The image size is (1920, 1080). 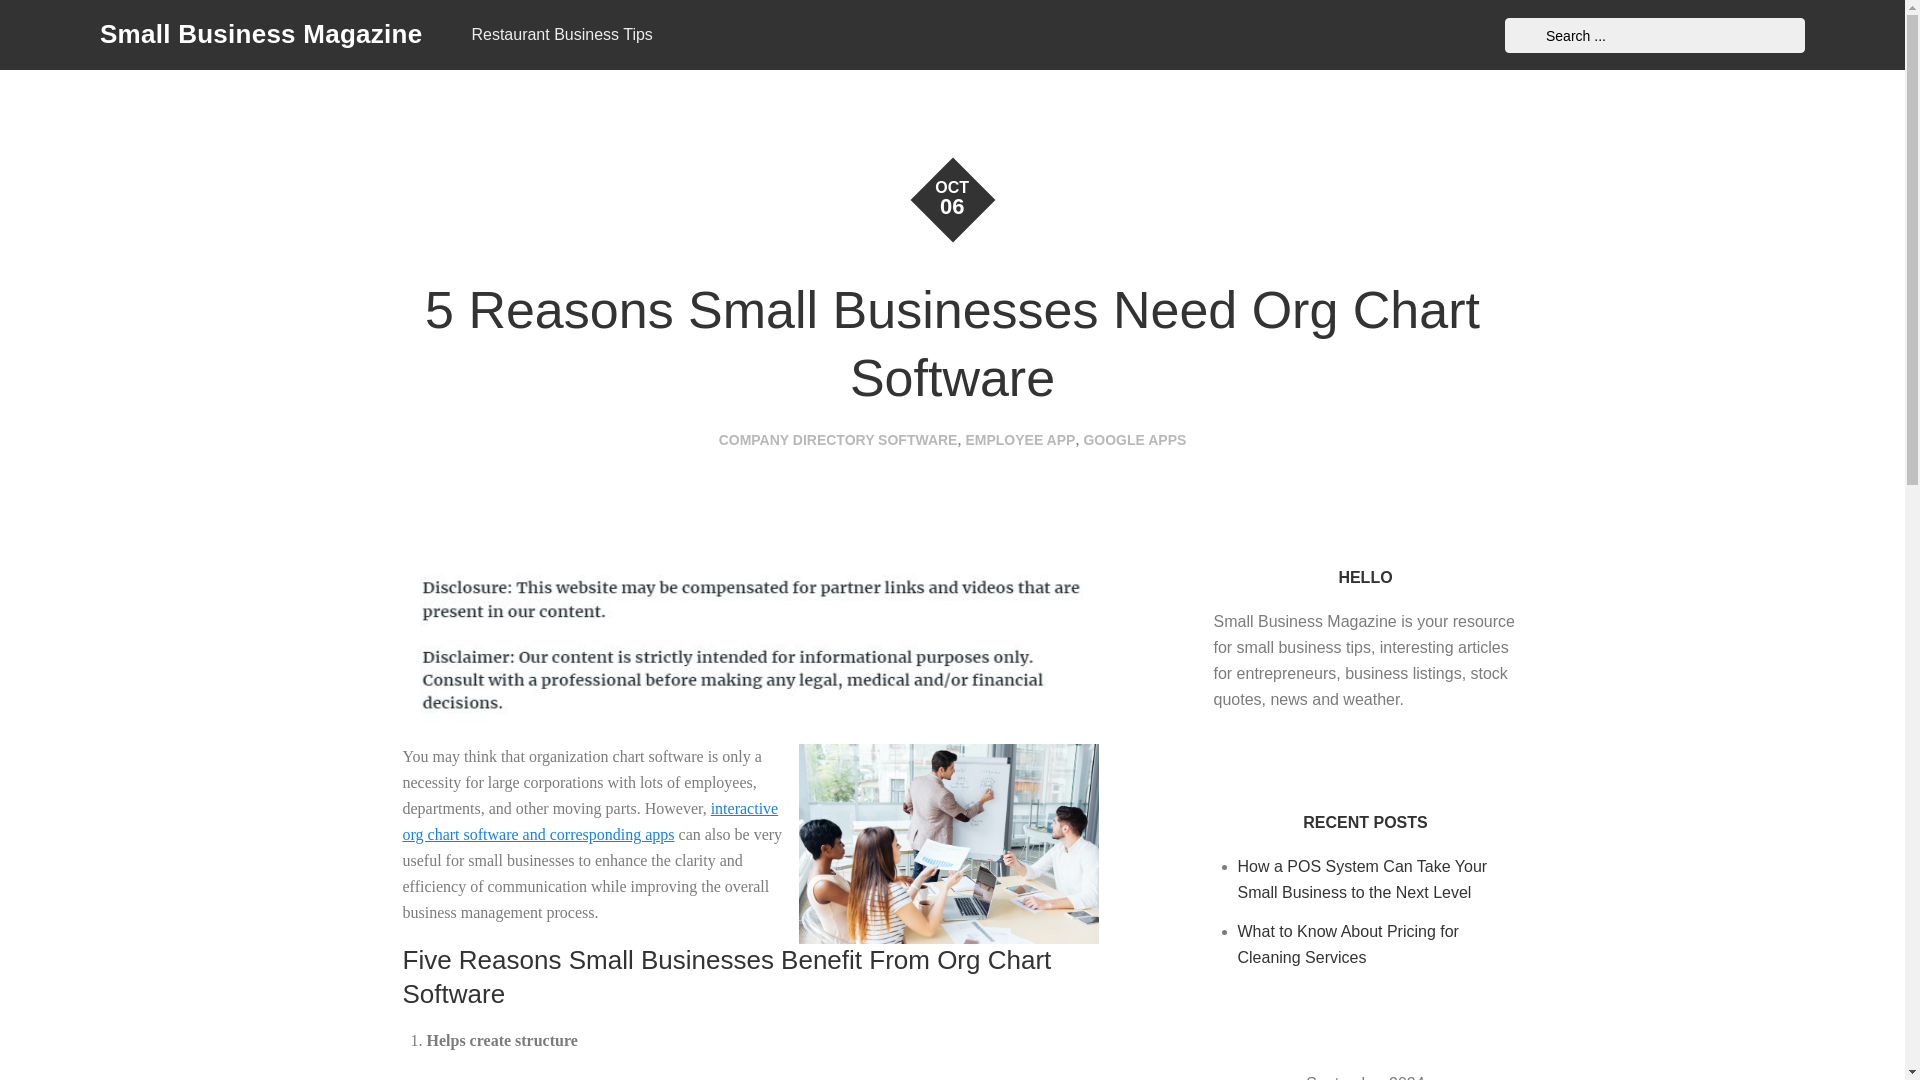 I want to click on Search, so click(x=1525, y=35).